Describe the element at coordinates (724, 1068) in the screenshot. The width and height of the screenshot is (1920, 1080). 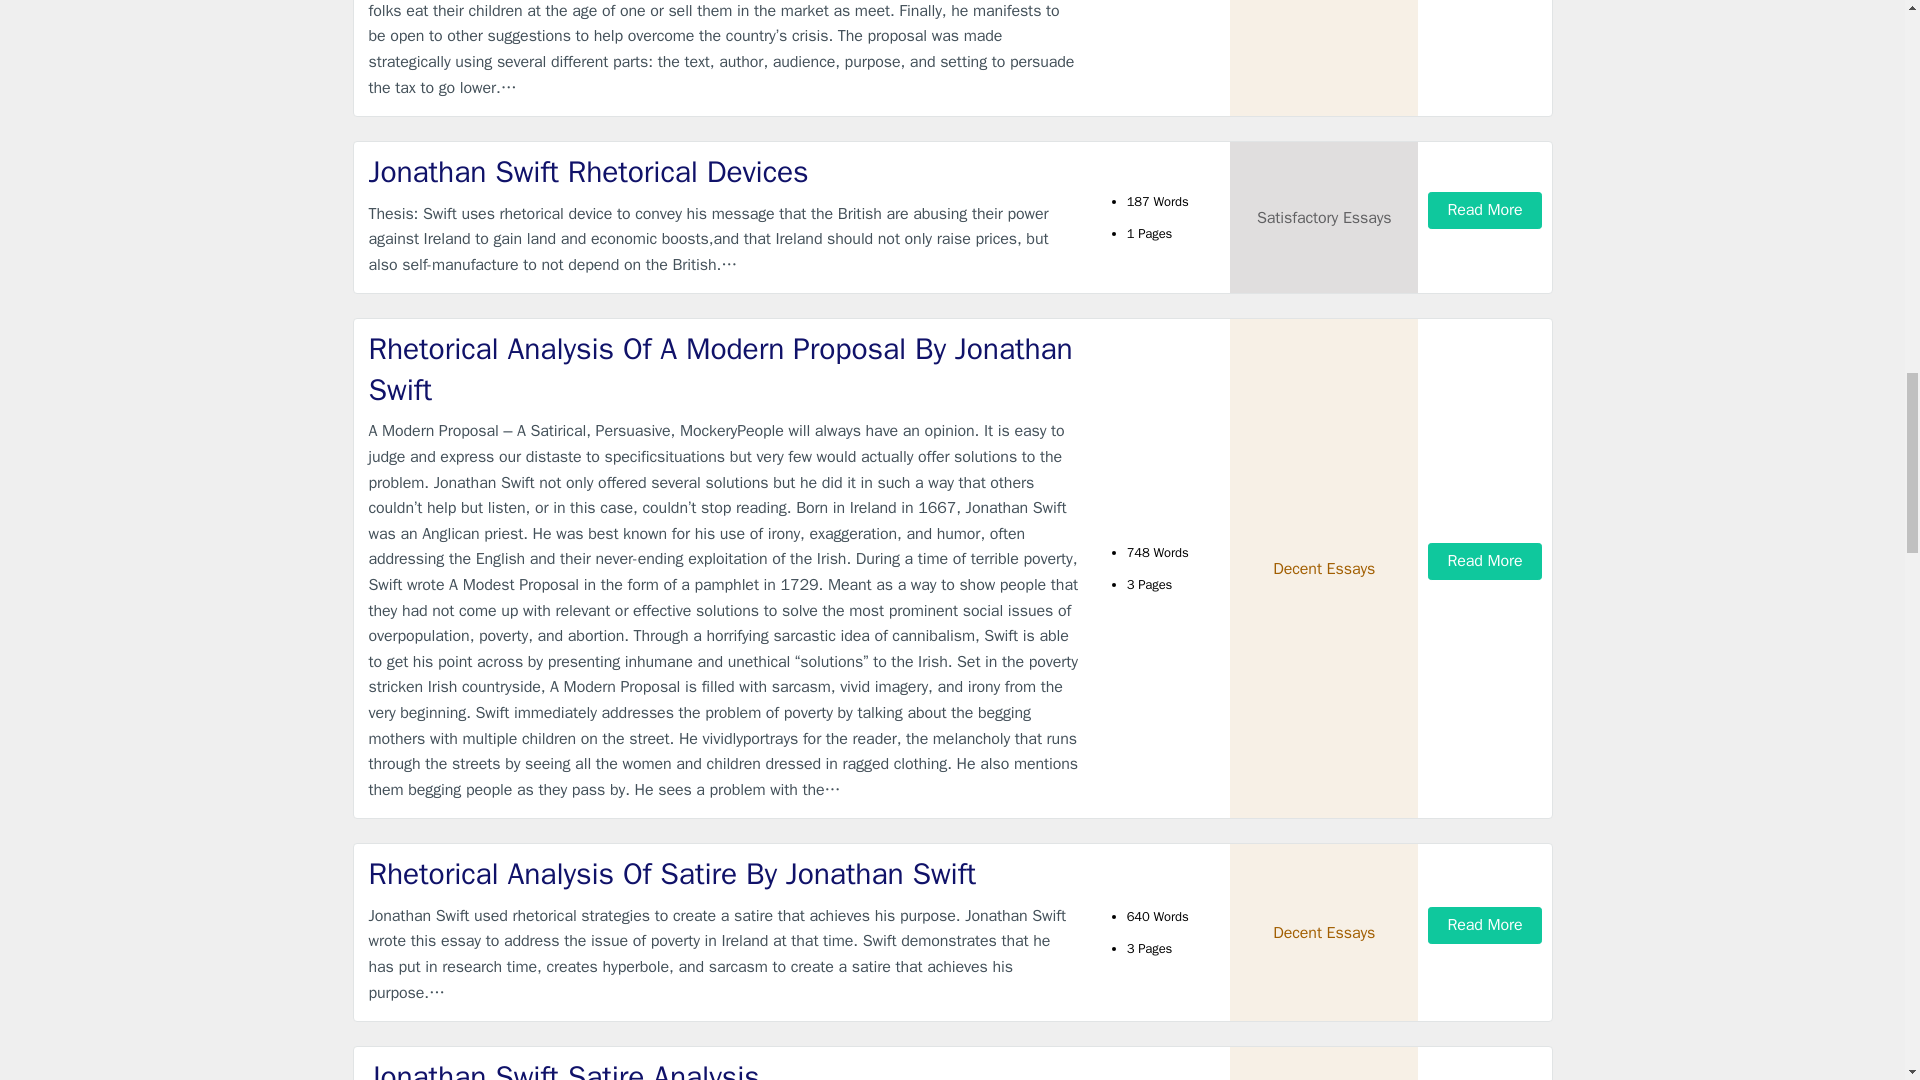
I see `Jonathan Swift Satire Analysis` at that location.